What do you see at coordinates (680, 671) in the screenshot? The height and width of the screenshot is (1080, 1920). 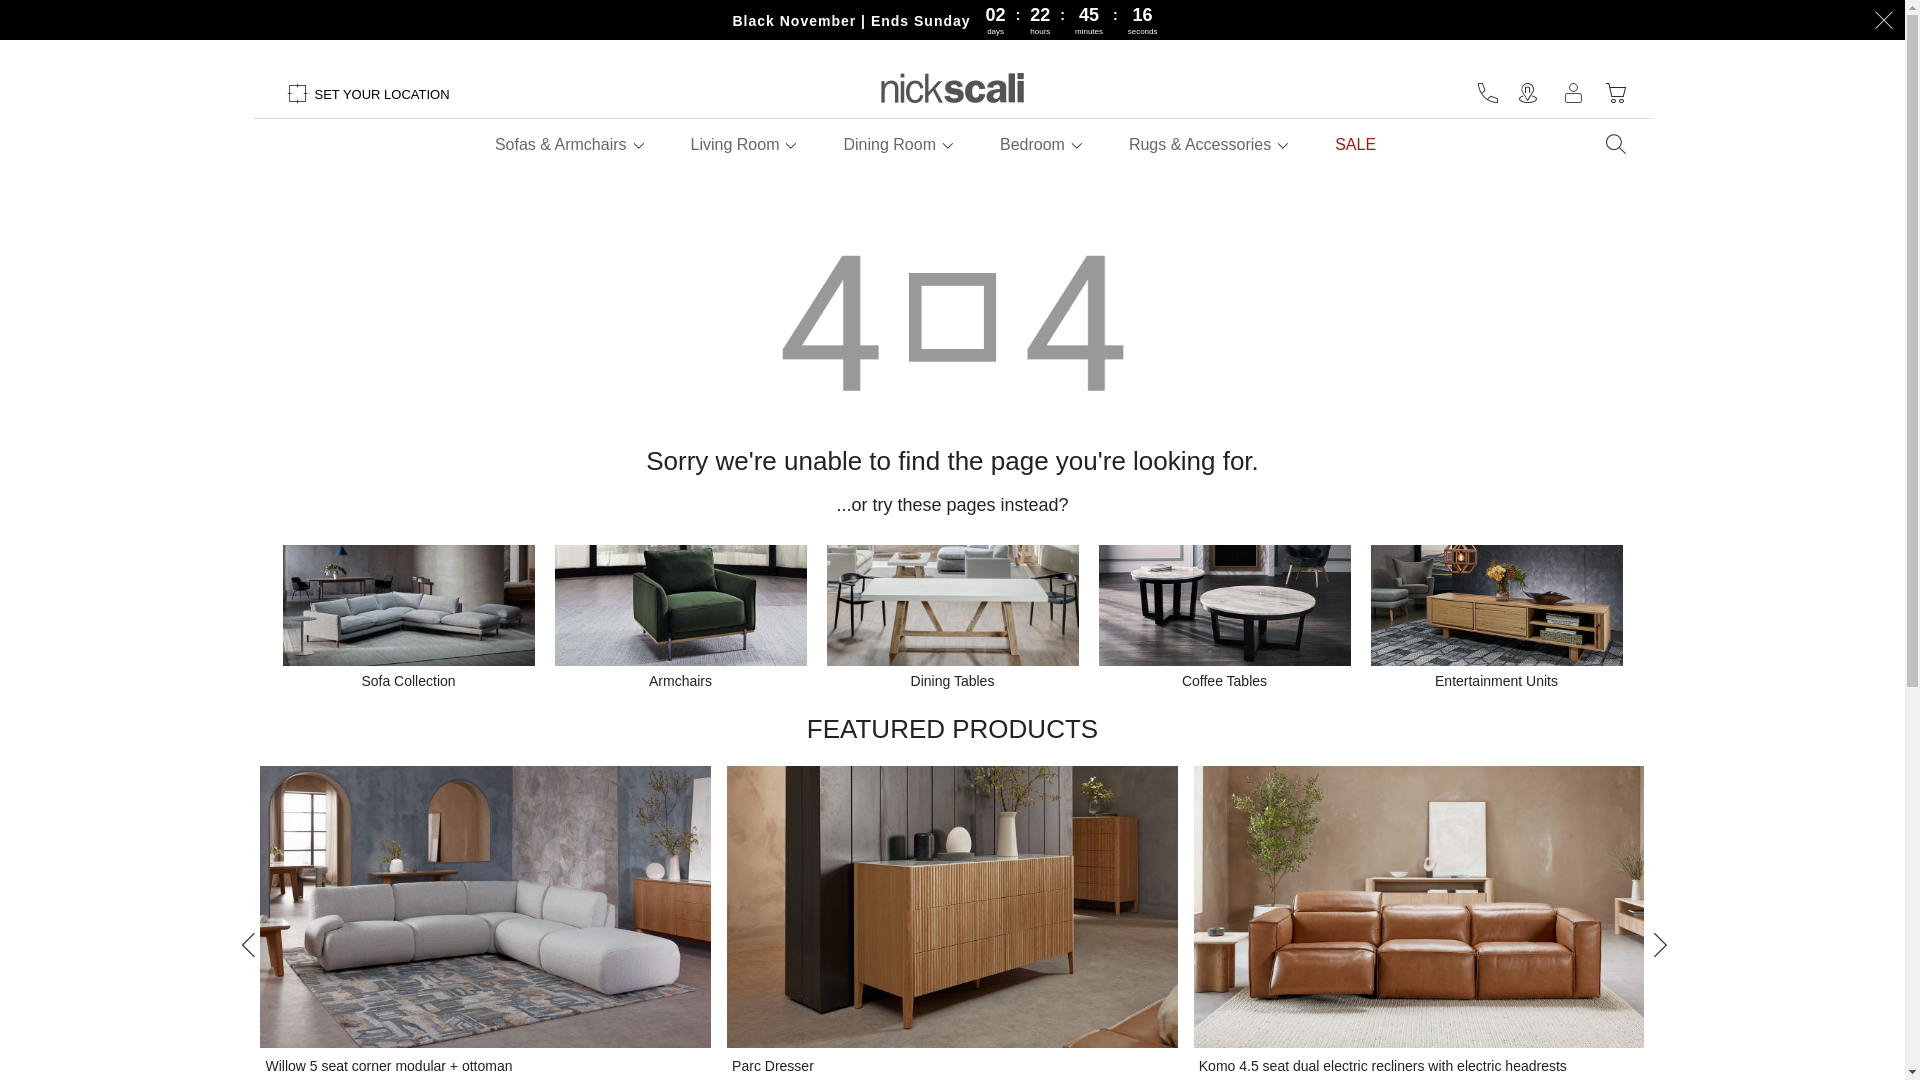 I see `Armchairs` at bounding box center [680, 671].